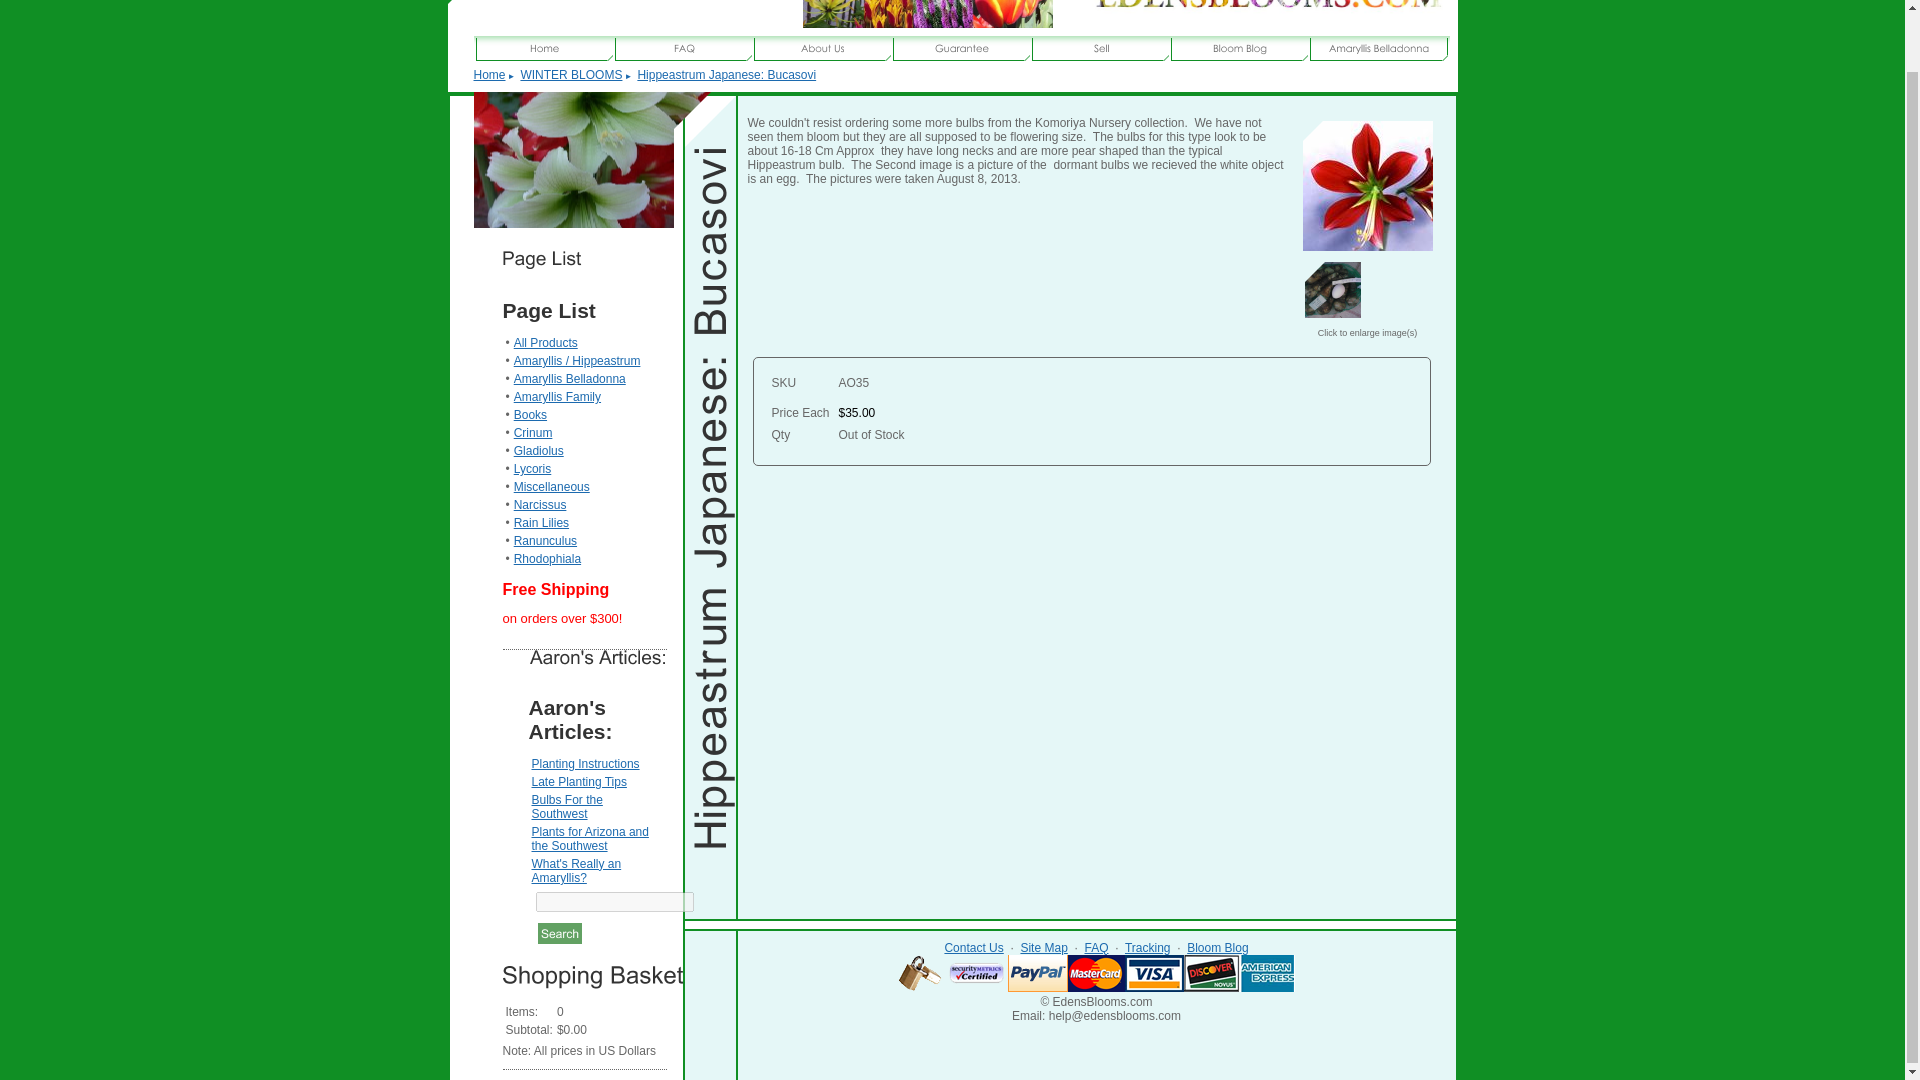 The height and width of the screenshot is (1080, 1920). What do you see at coordinates (541, 523) in the screenshot?
I see `Rain Lilies` at bounding box center [541, 523].